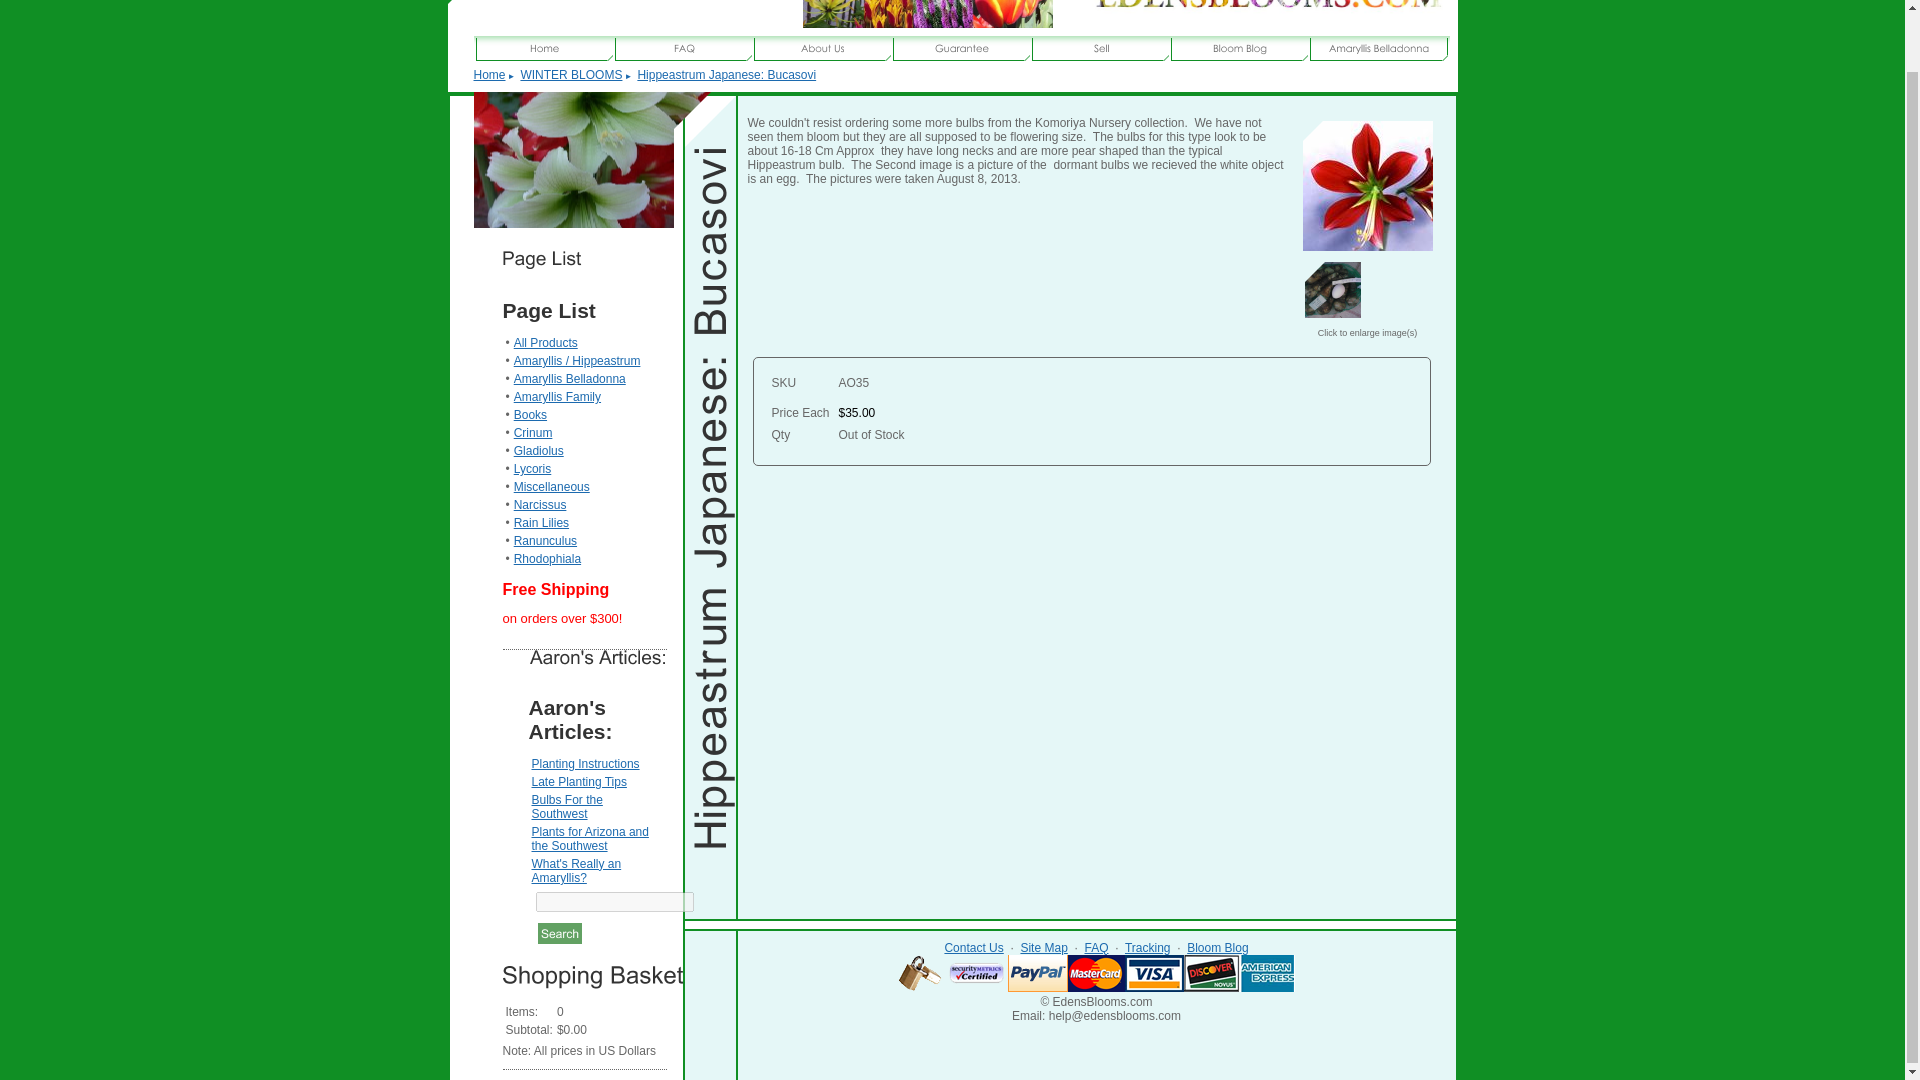 The height and width of the screenshot is (1080, 1920). What do you see at coordinates (541, 523) in the screenshot?
I see `Rain Lilies` at bounding box center [541, 523].